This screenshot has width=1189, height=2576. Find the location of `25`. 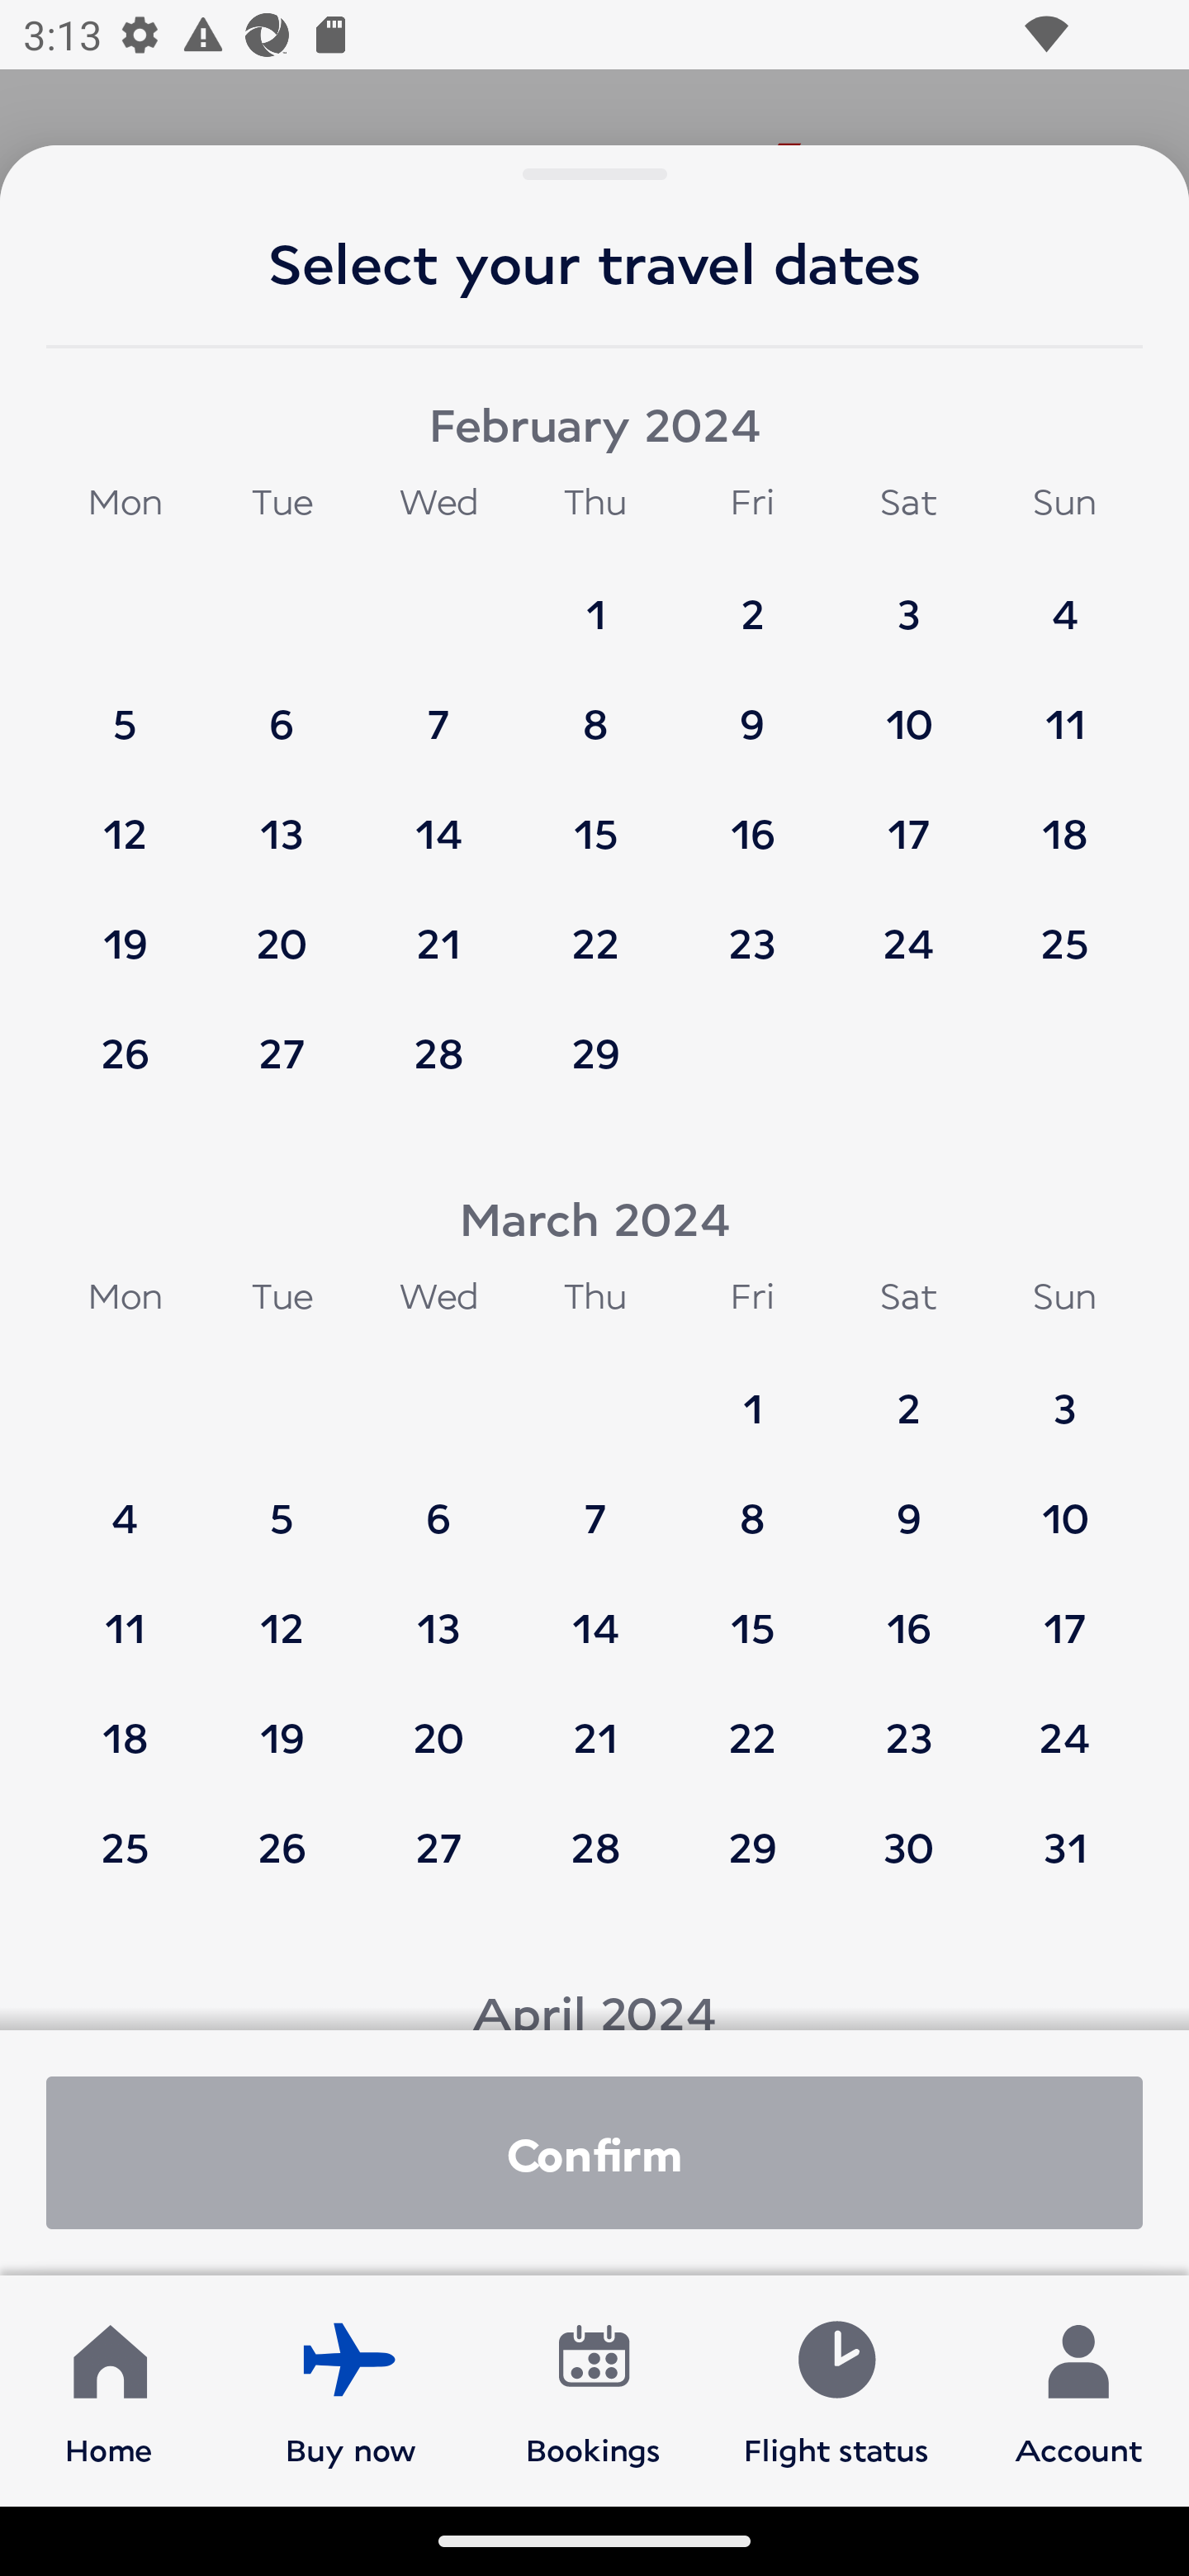

25 is located at coordinates (125, 1846).